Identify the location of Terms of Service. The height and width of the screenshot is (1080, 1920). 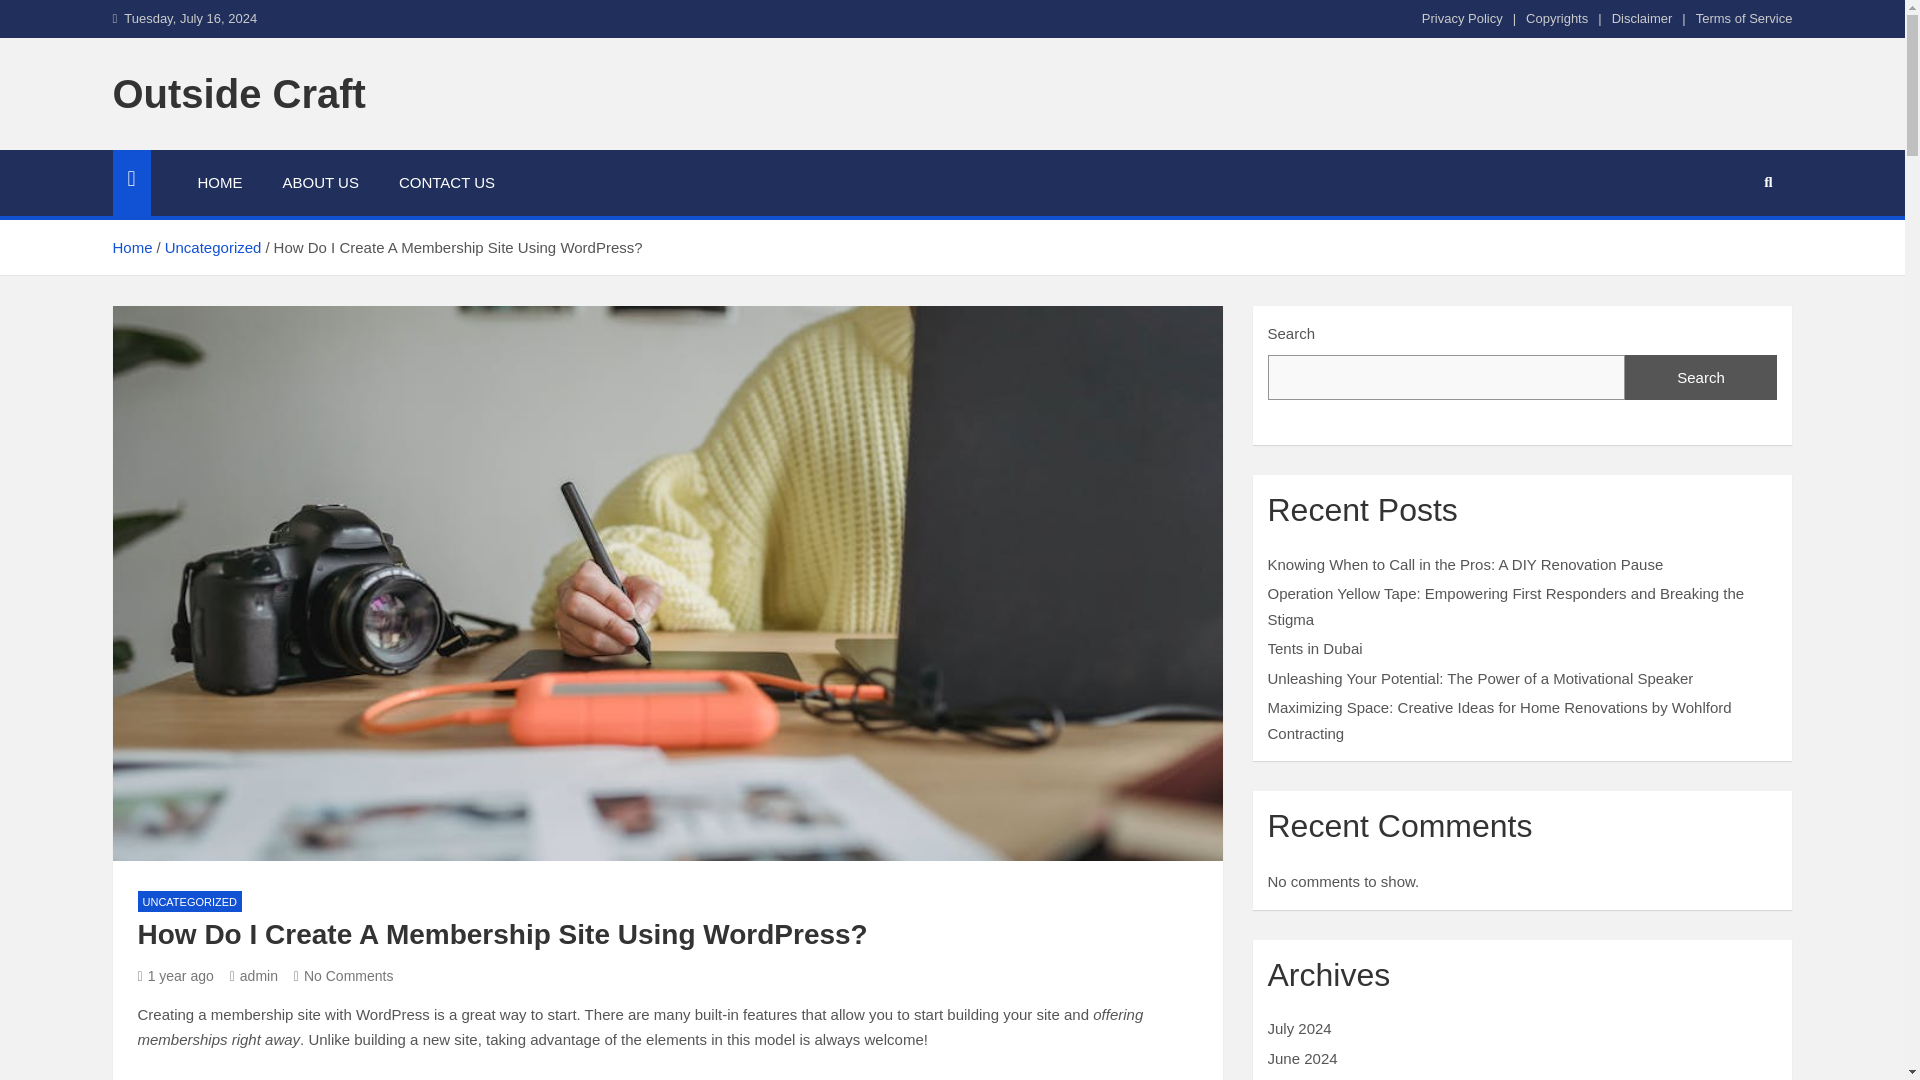
(1744, 18).